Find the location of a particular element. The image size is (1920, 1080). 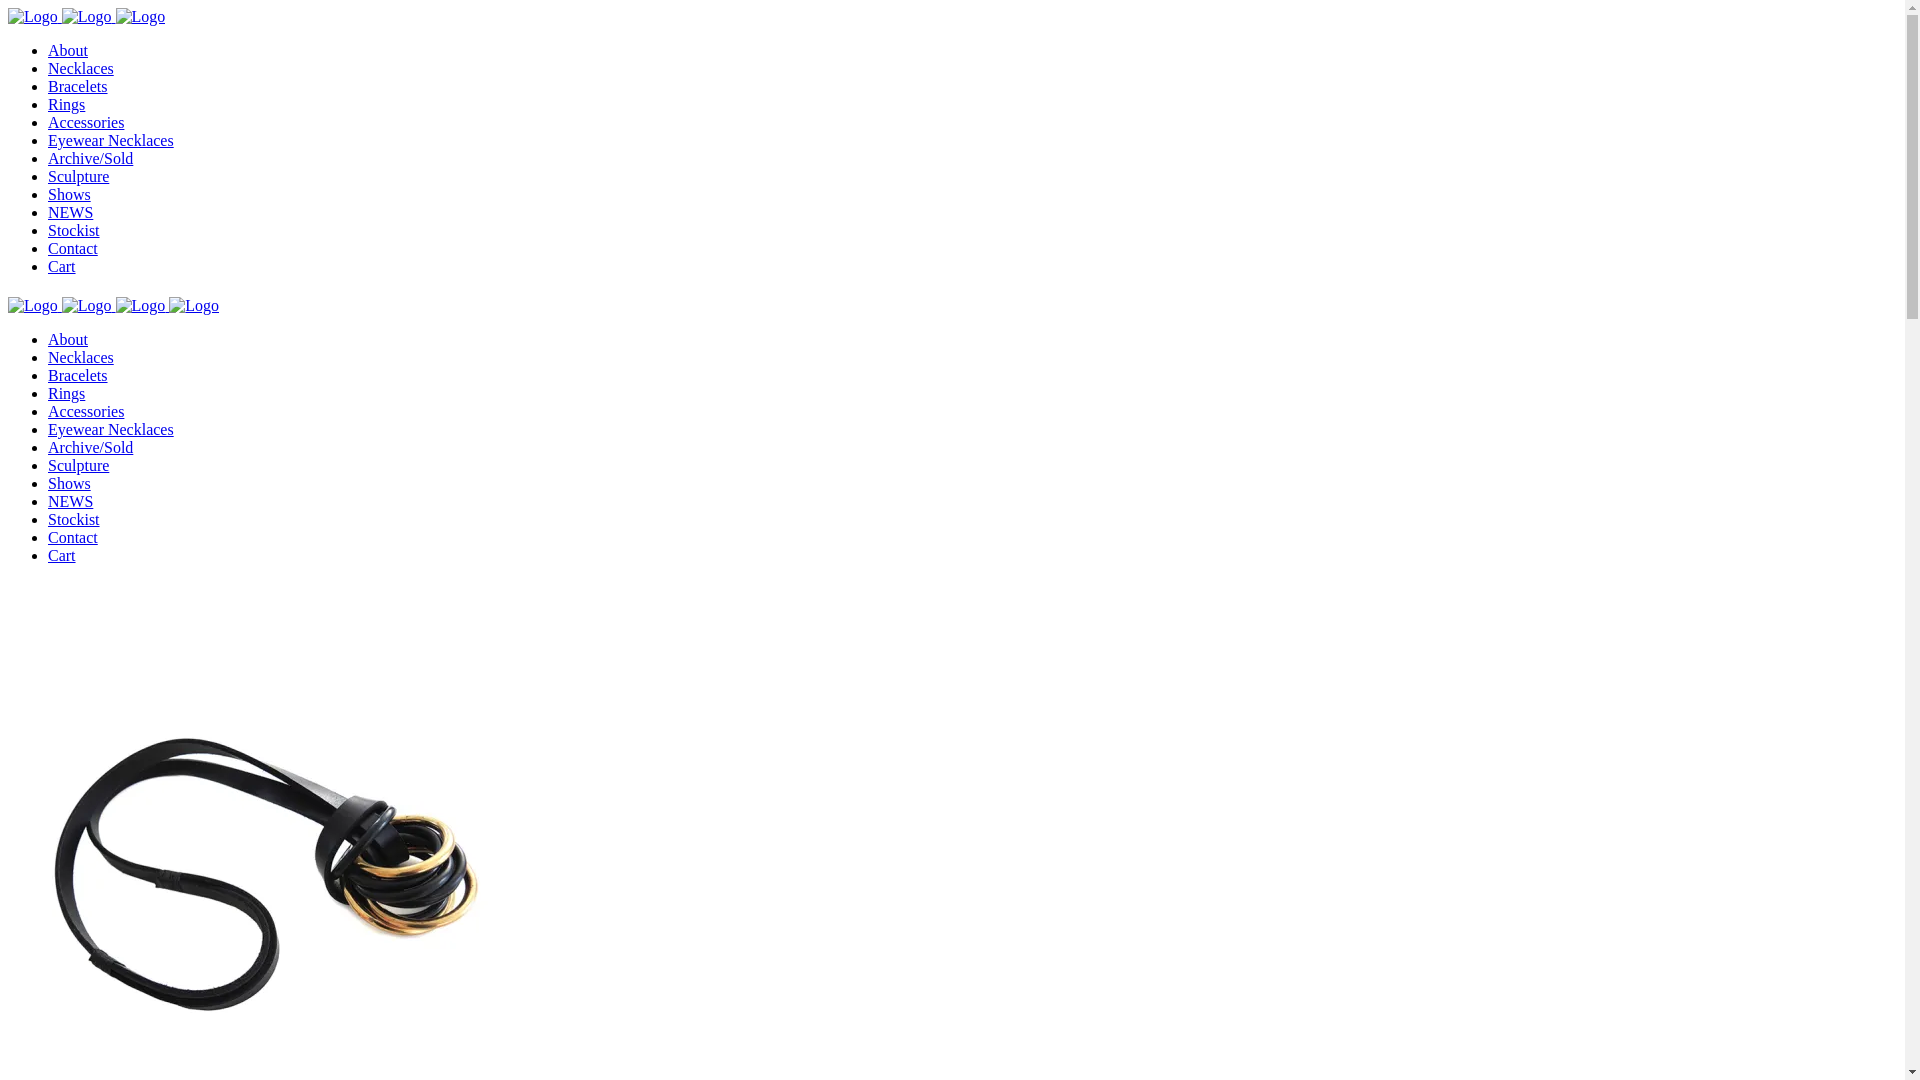

Contact is located at coordinates (73, 248).